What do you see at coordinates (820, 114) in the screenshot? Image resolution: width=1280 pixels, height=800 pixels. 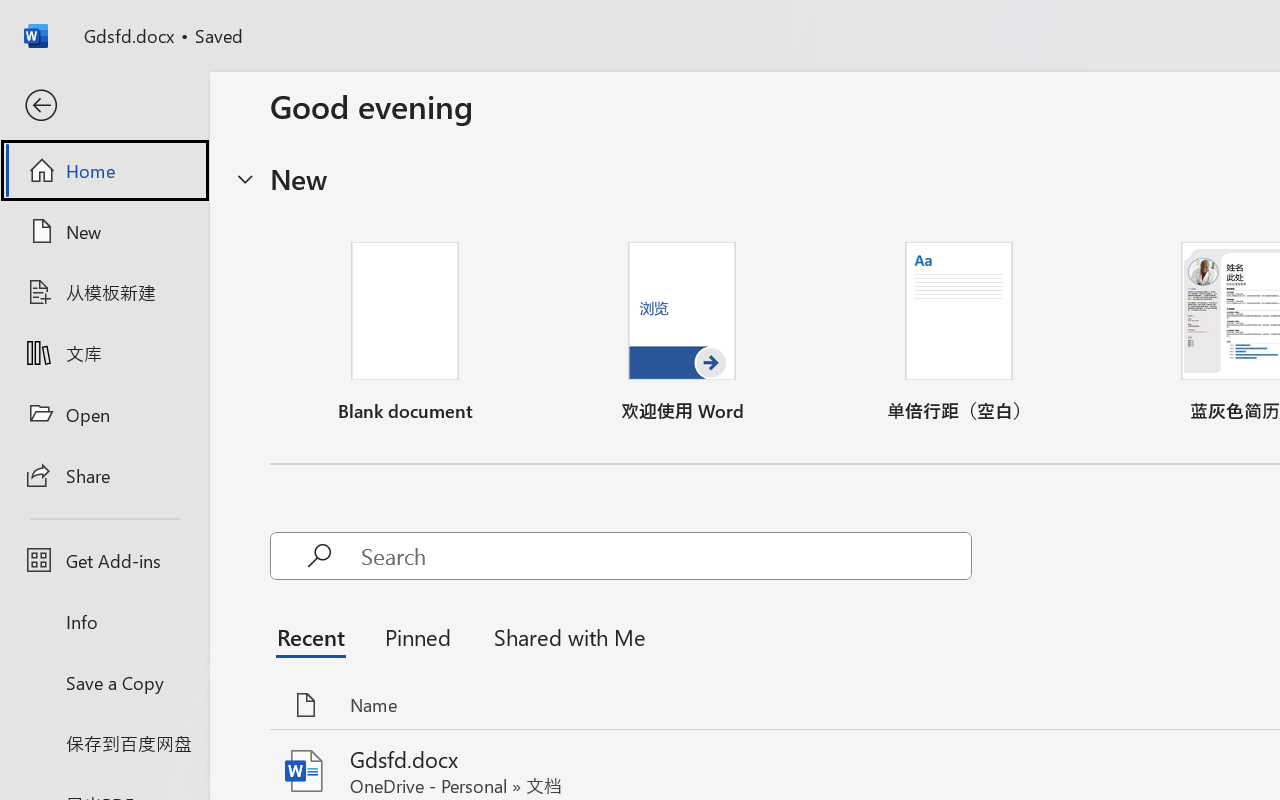 I see `Close Master View` at bounding box center [820, 114].